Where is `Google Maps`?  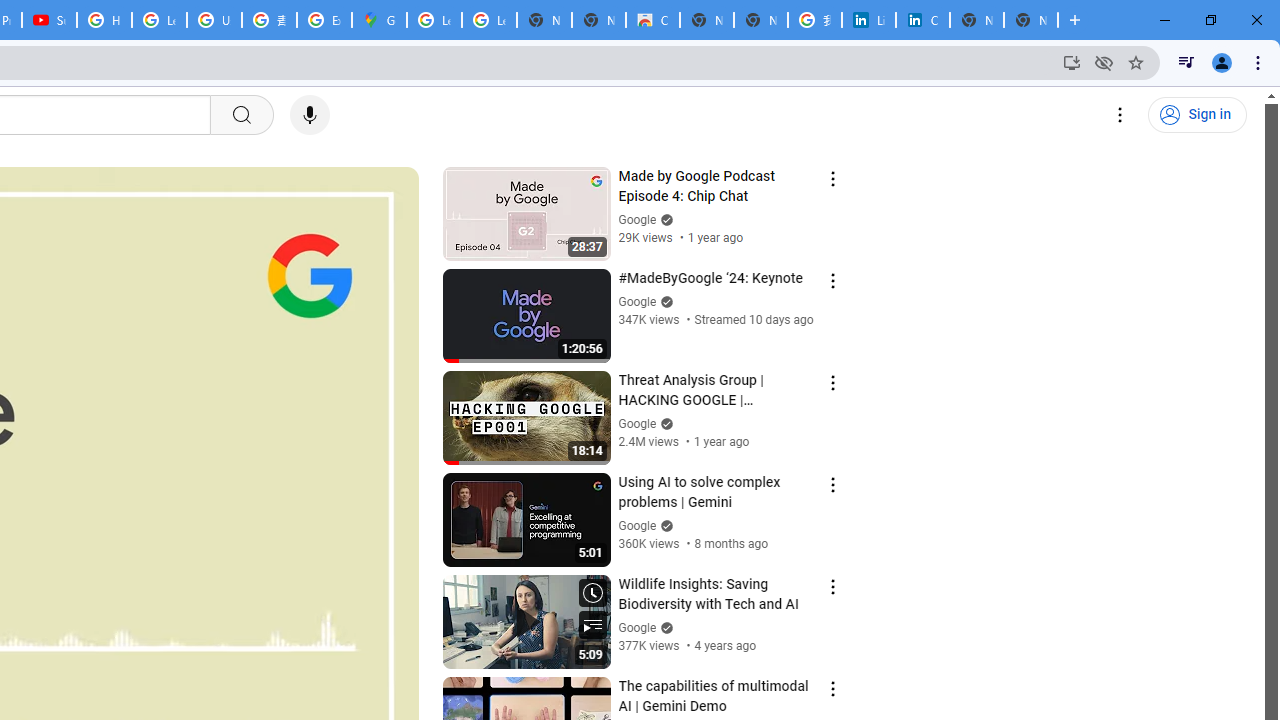
Google Maps is located at coordinates (380, 20).